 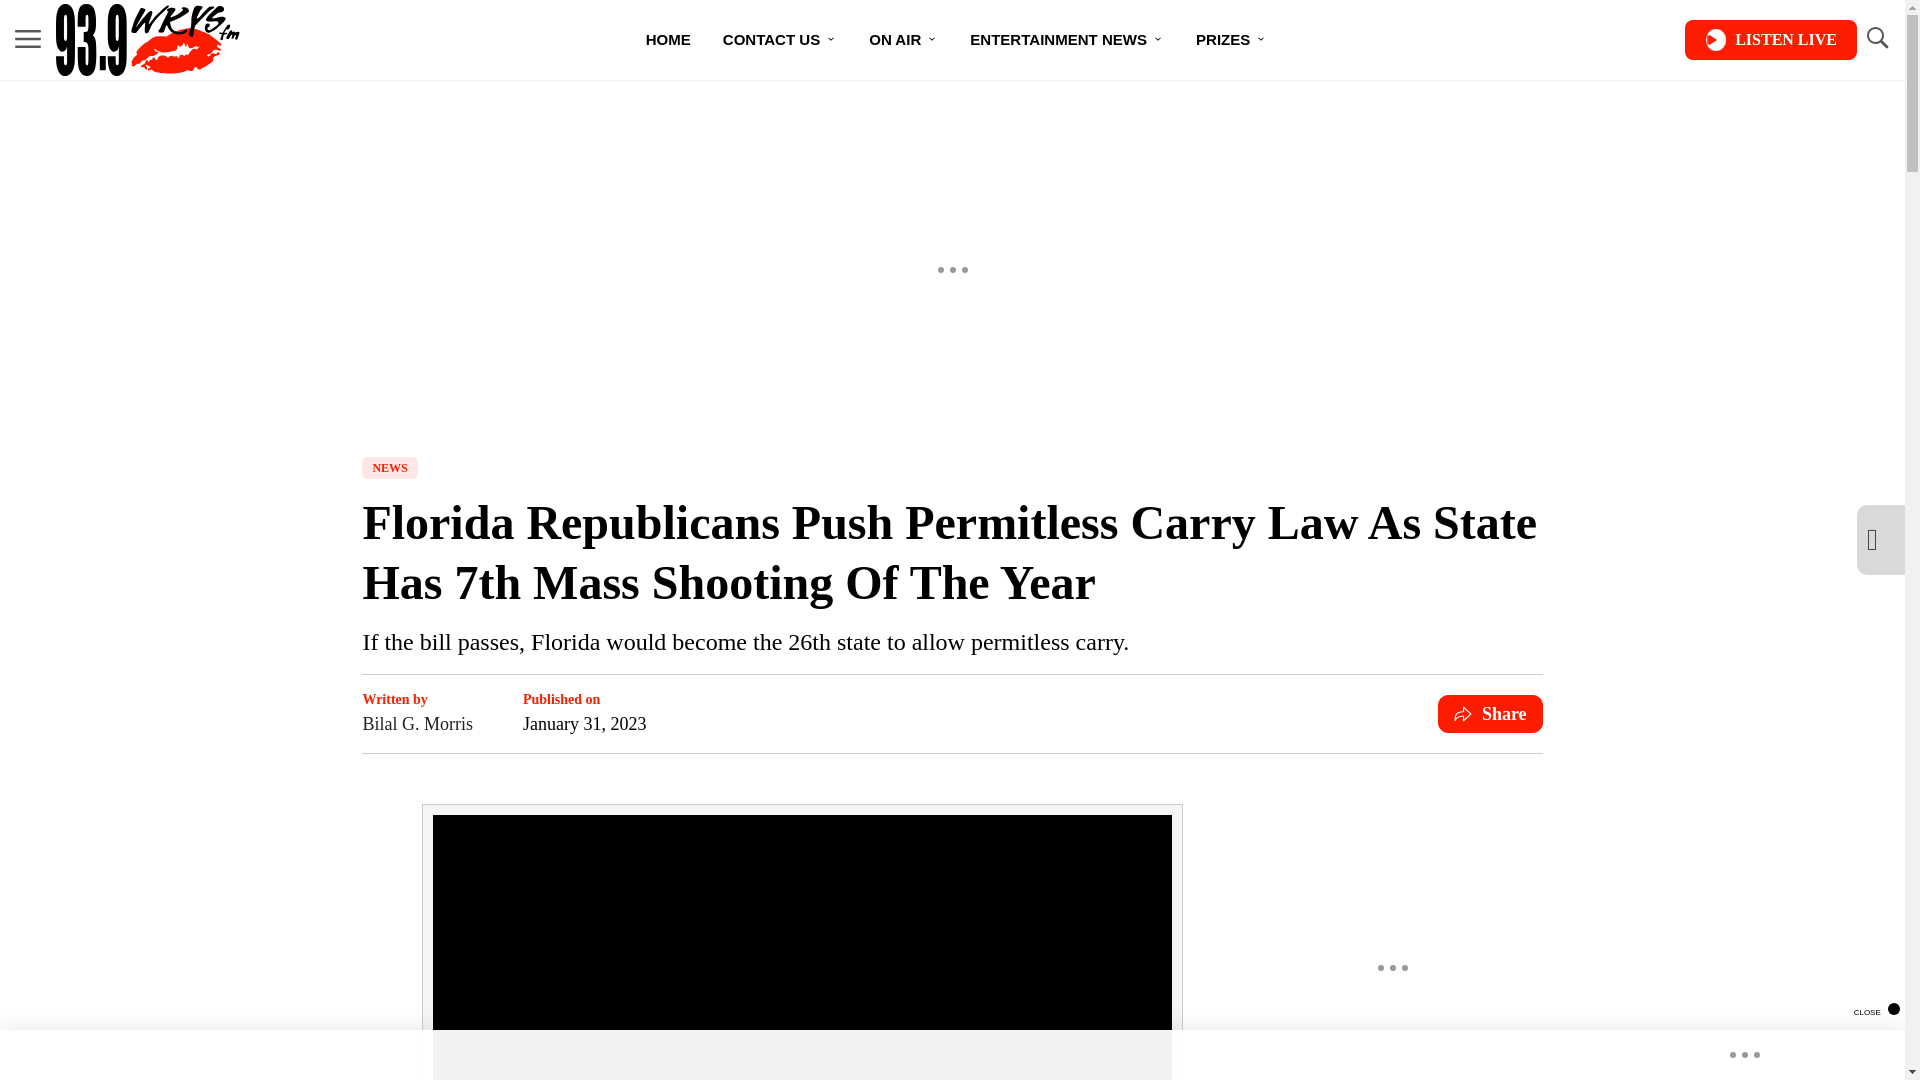 I want to click on TOGGLE SEARCH, so click(x=1876, y=40).